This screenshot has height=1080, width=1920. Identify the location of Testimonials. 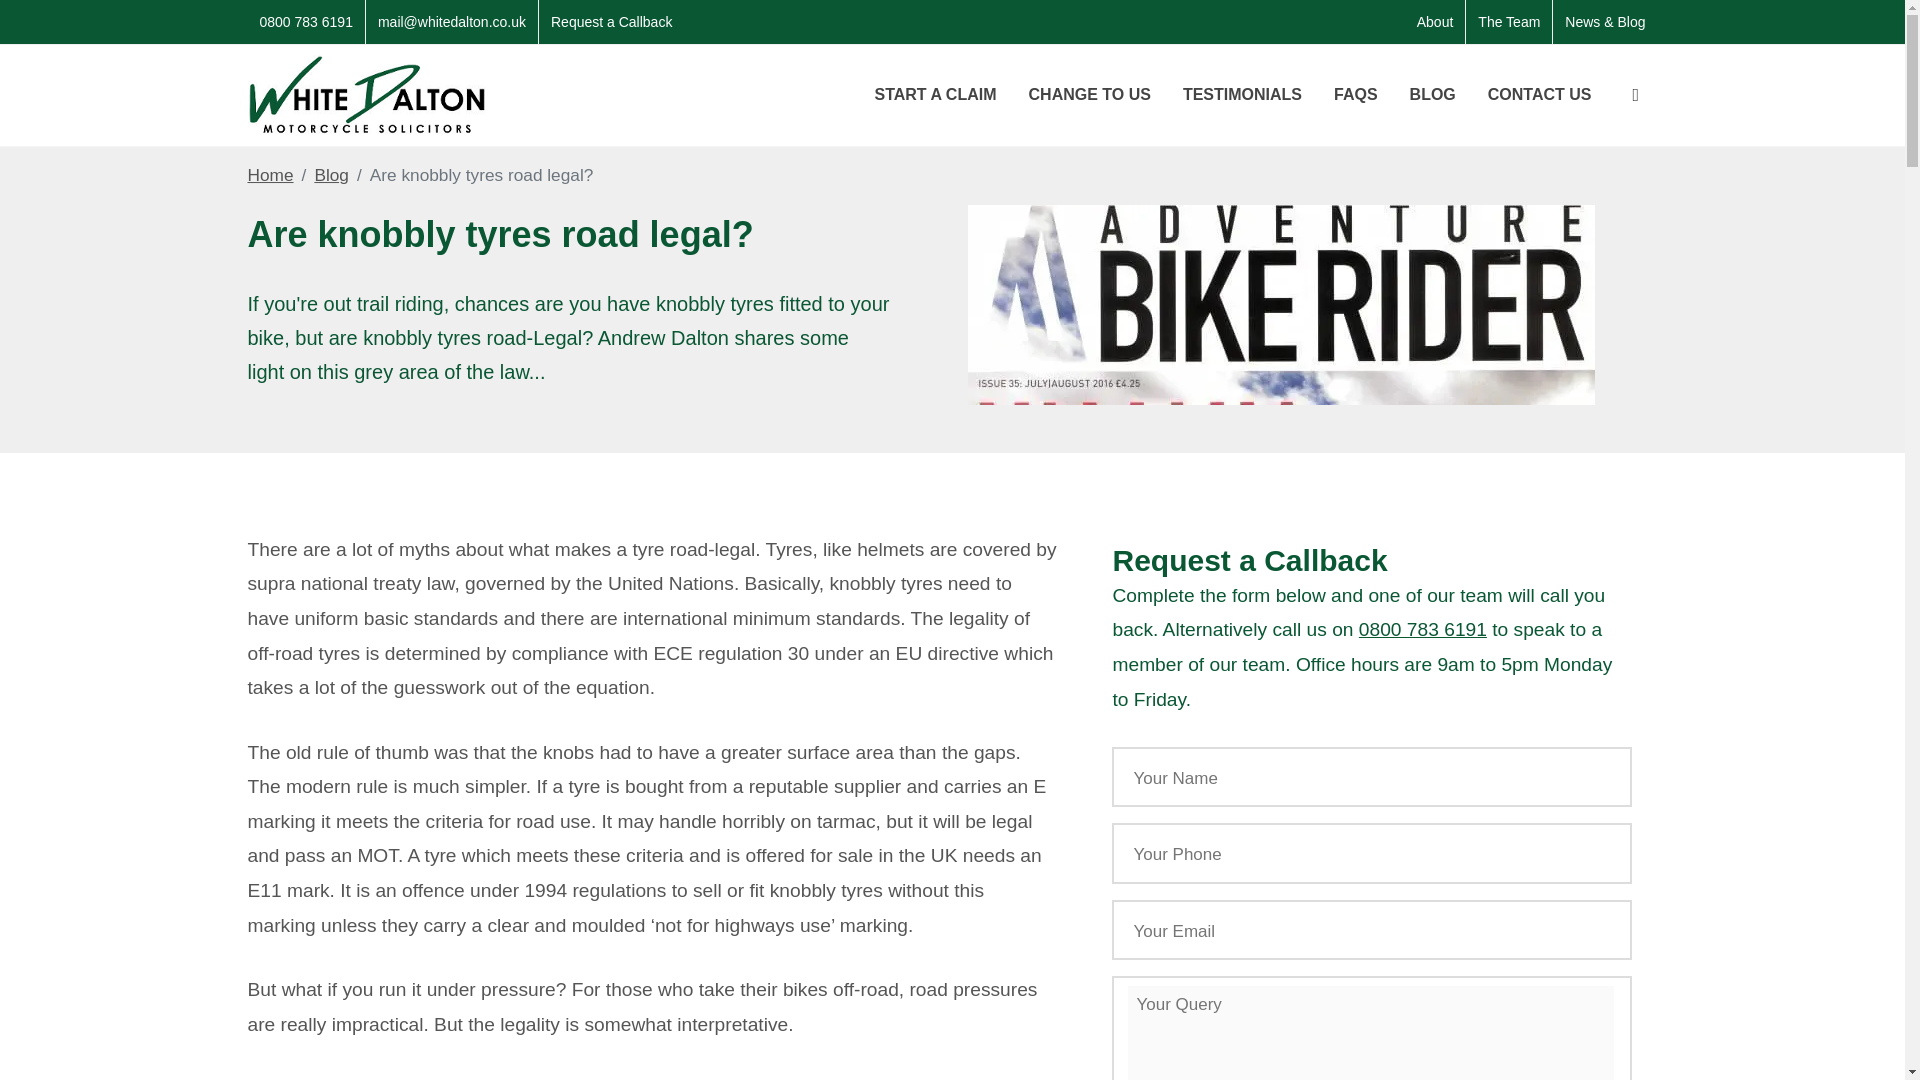
(1242, 94).